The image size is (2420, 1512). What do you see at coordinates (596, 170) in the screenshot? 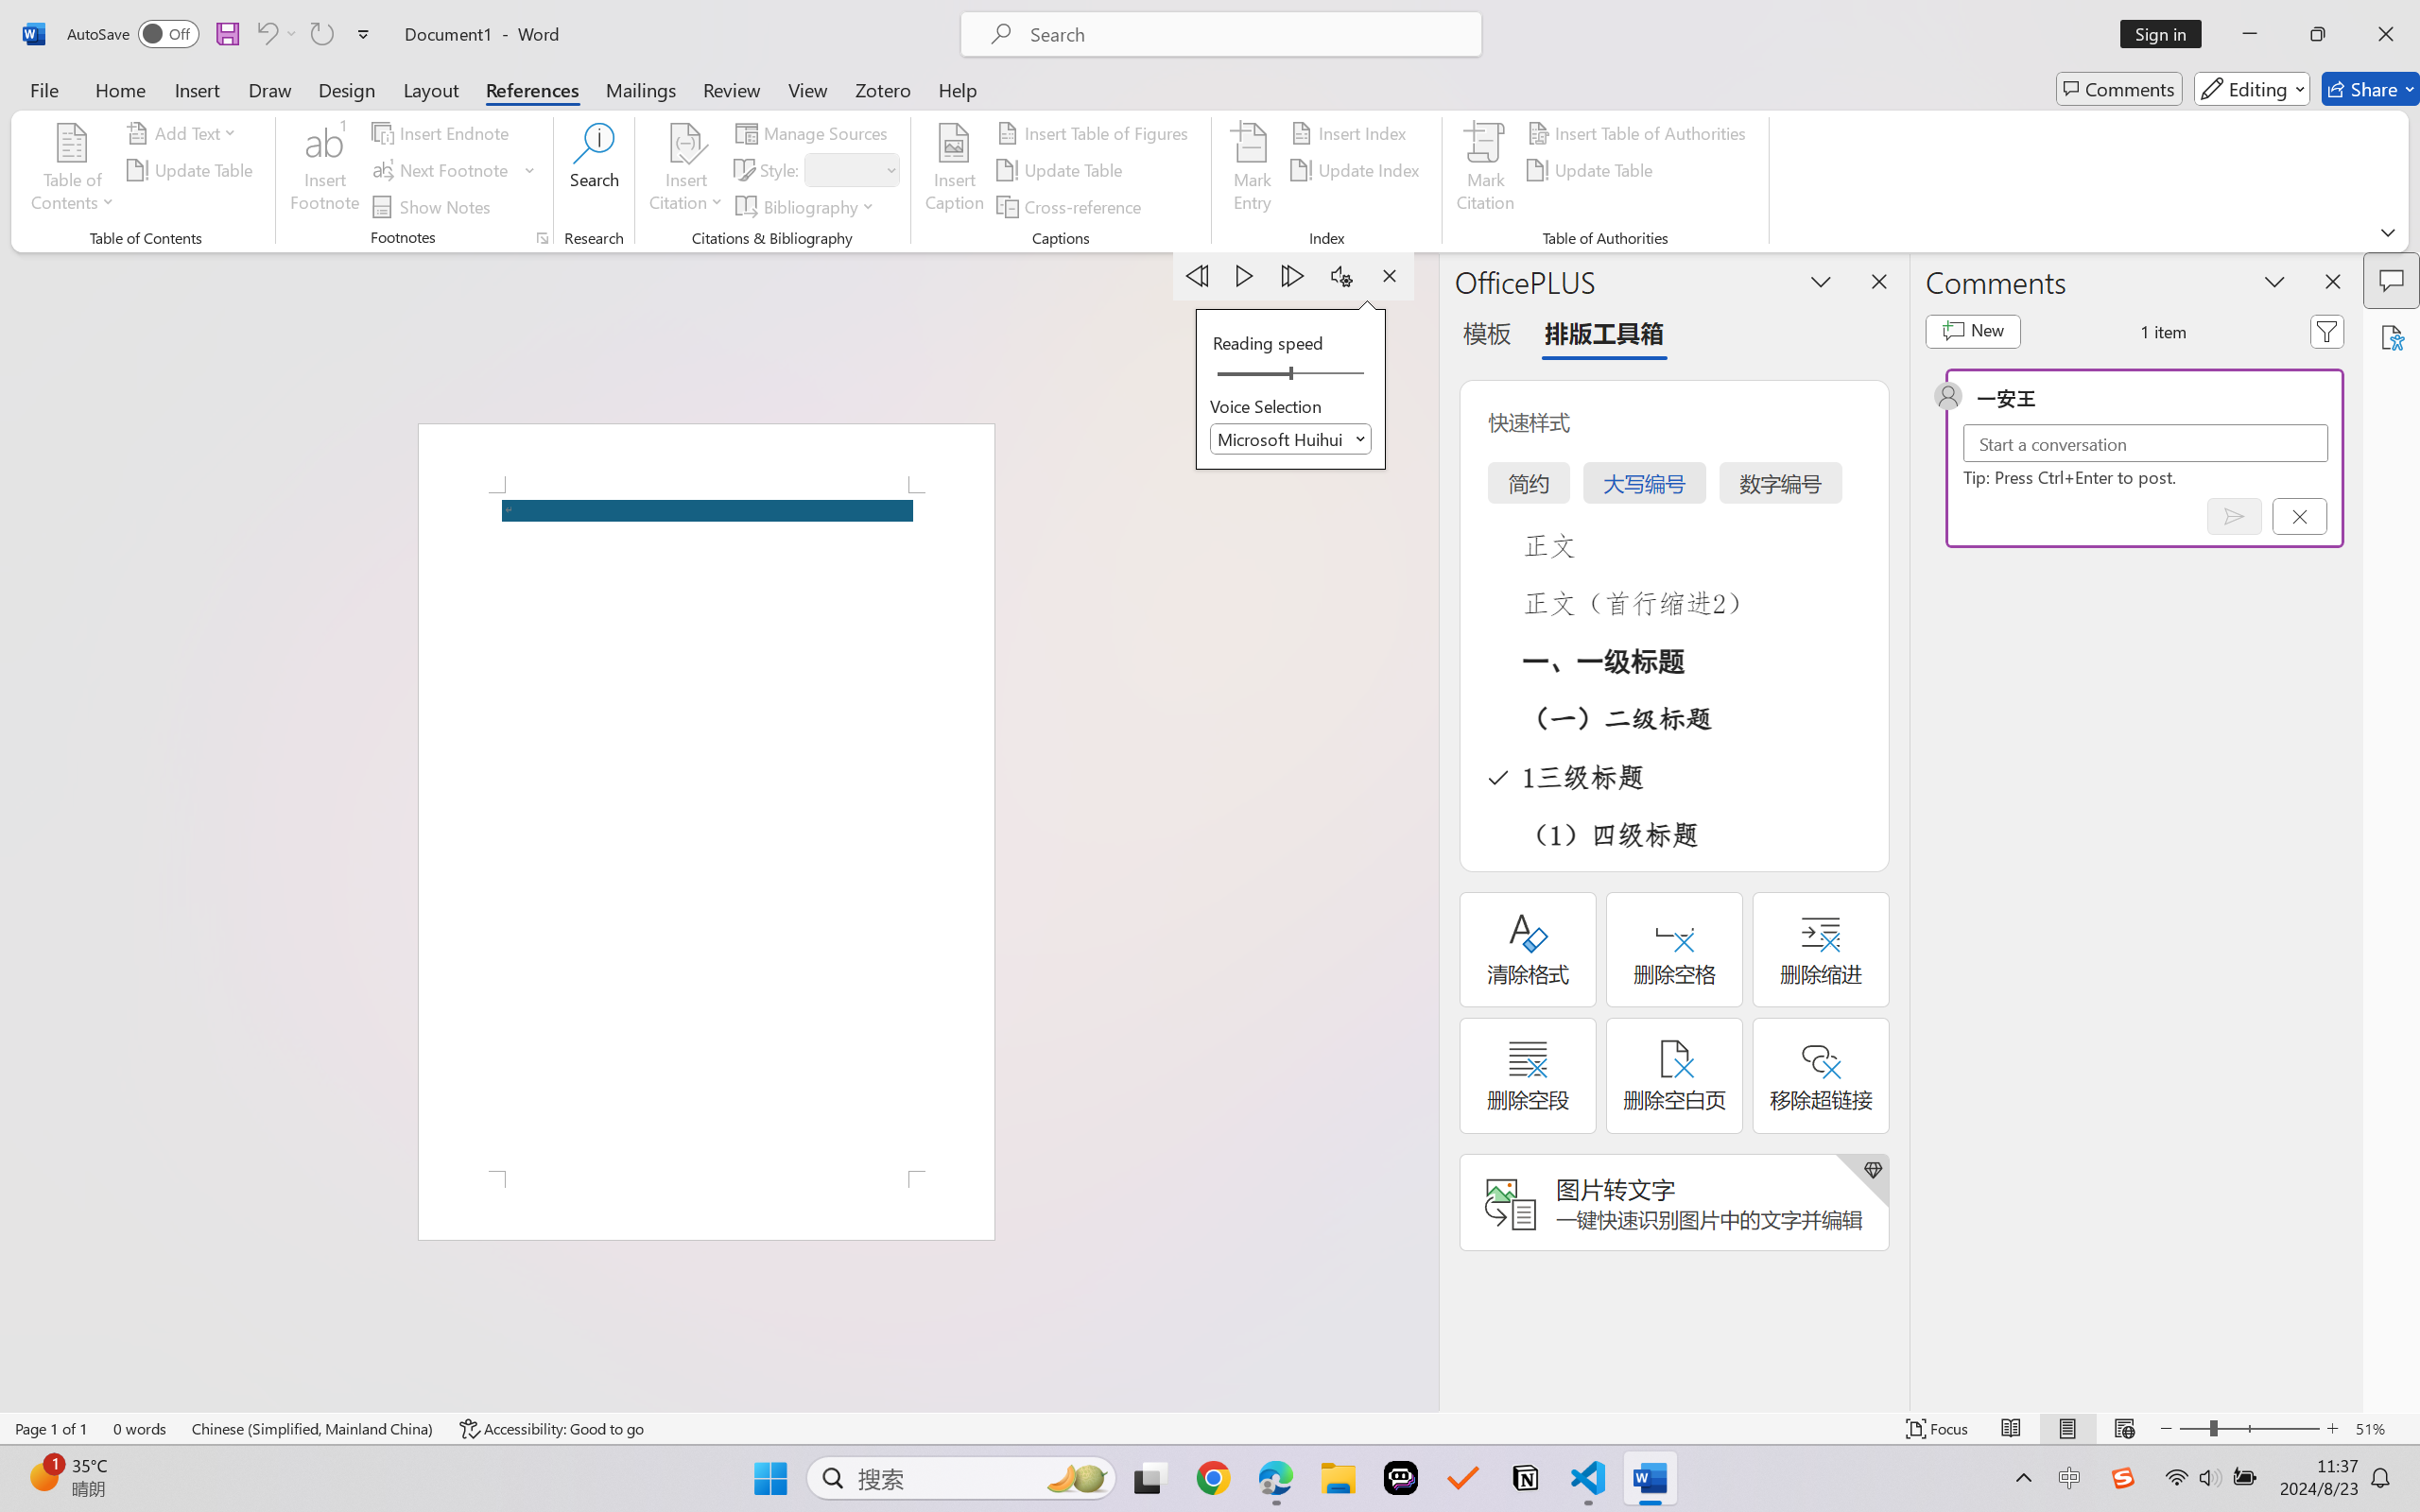
I see `Search` at bounding box center [596, 170].